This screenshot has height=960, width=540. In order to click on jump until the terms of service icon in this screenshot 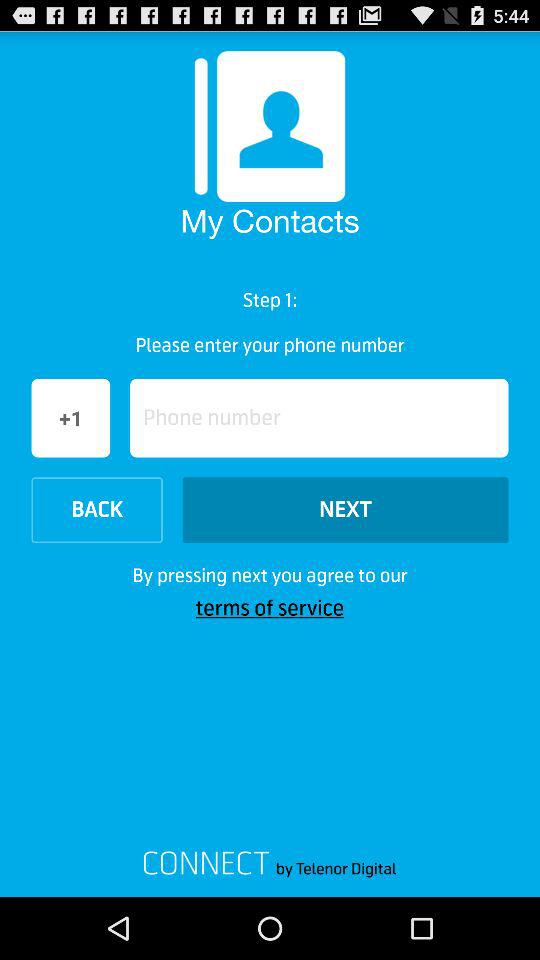, I will do `click(270, 608)`.